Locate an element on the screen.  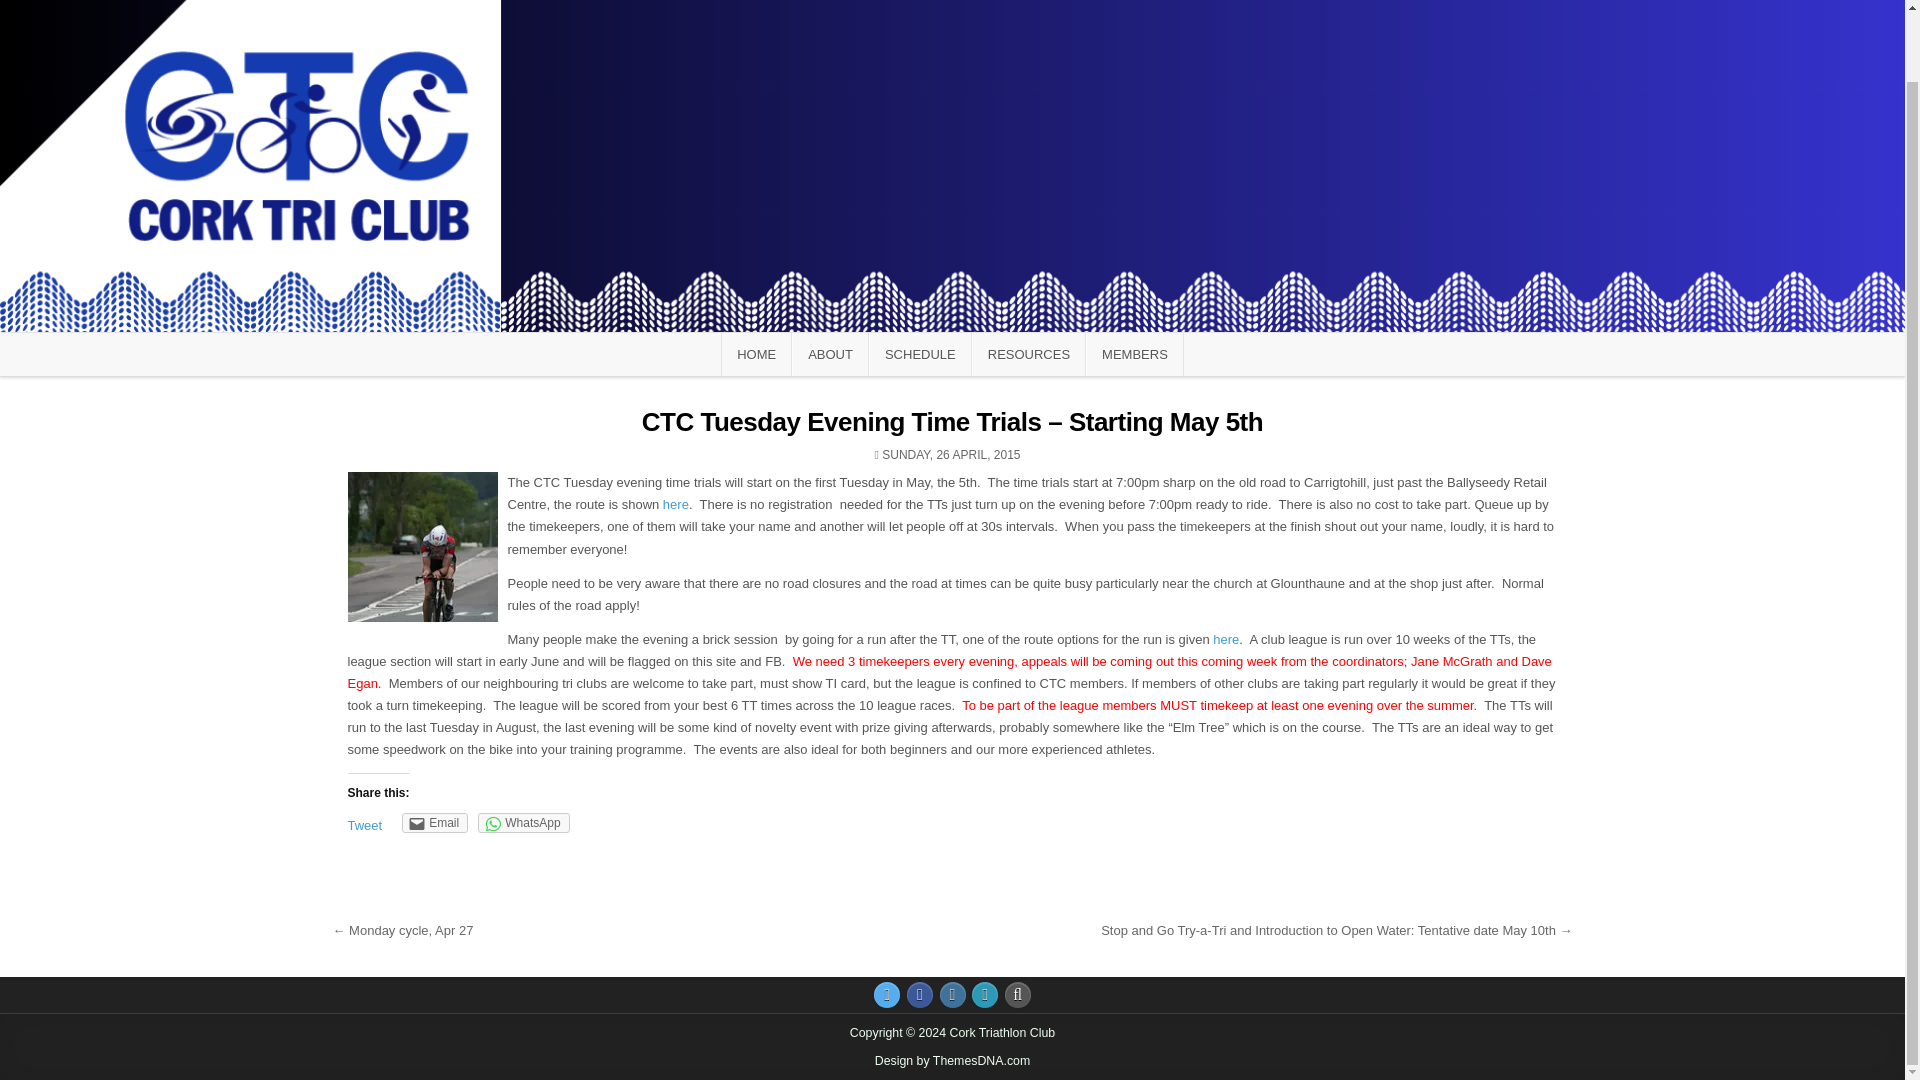
Email Us is located at coordinates (984, 994).